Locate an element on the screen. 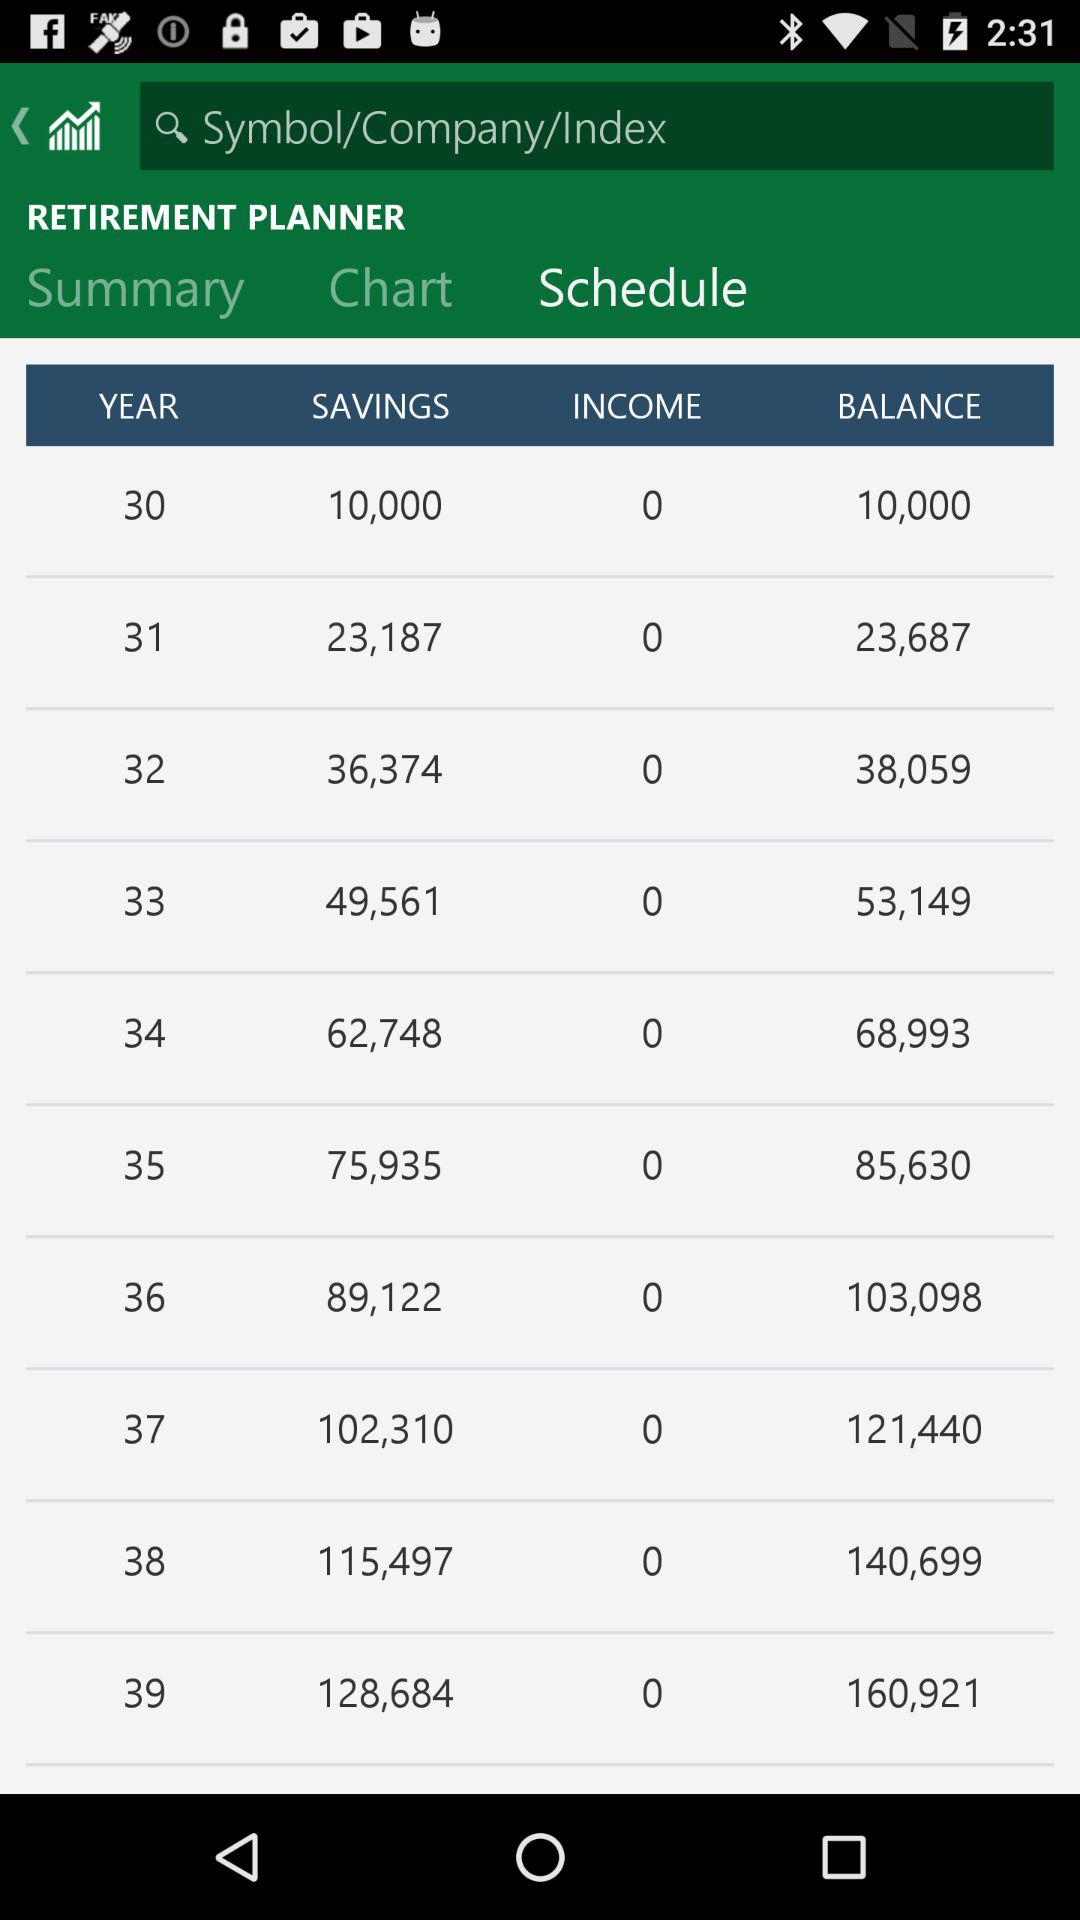 This screenshot has width=1080, height=1920. click on the icon on left of search icon is located at coordinates (74, 126).